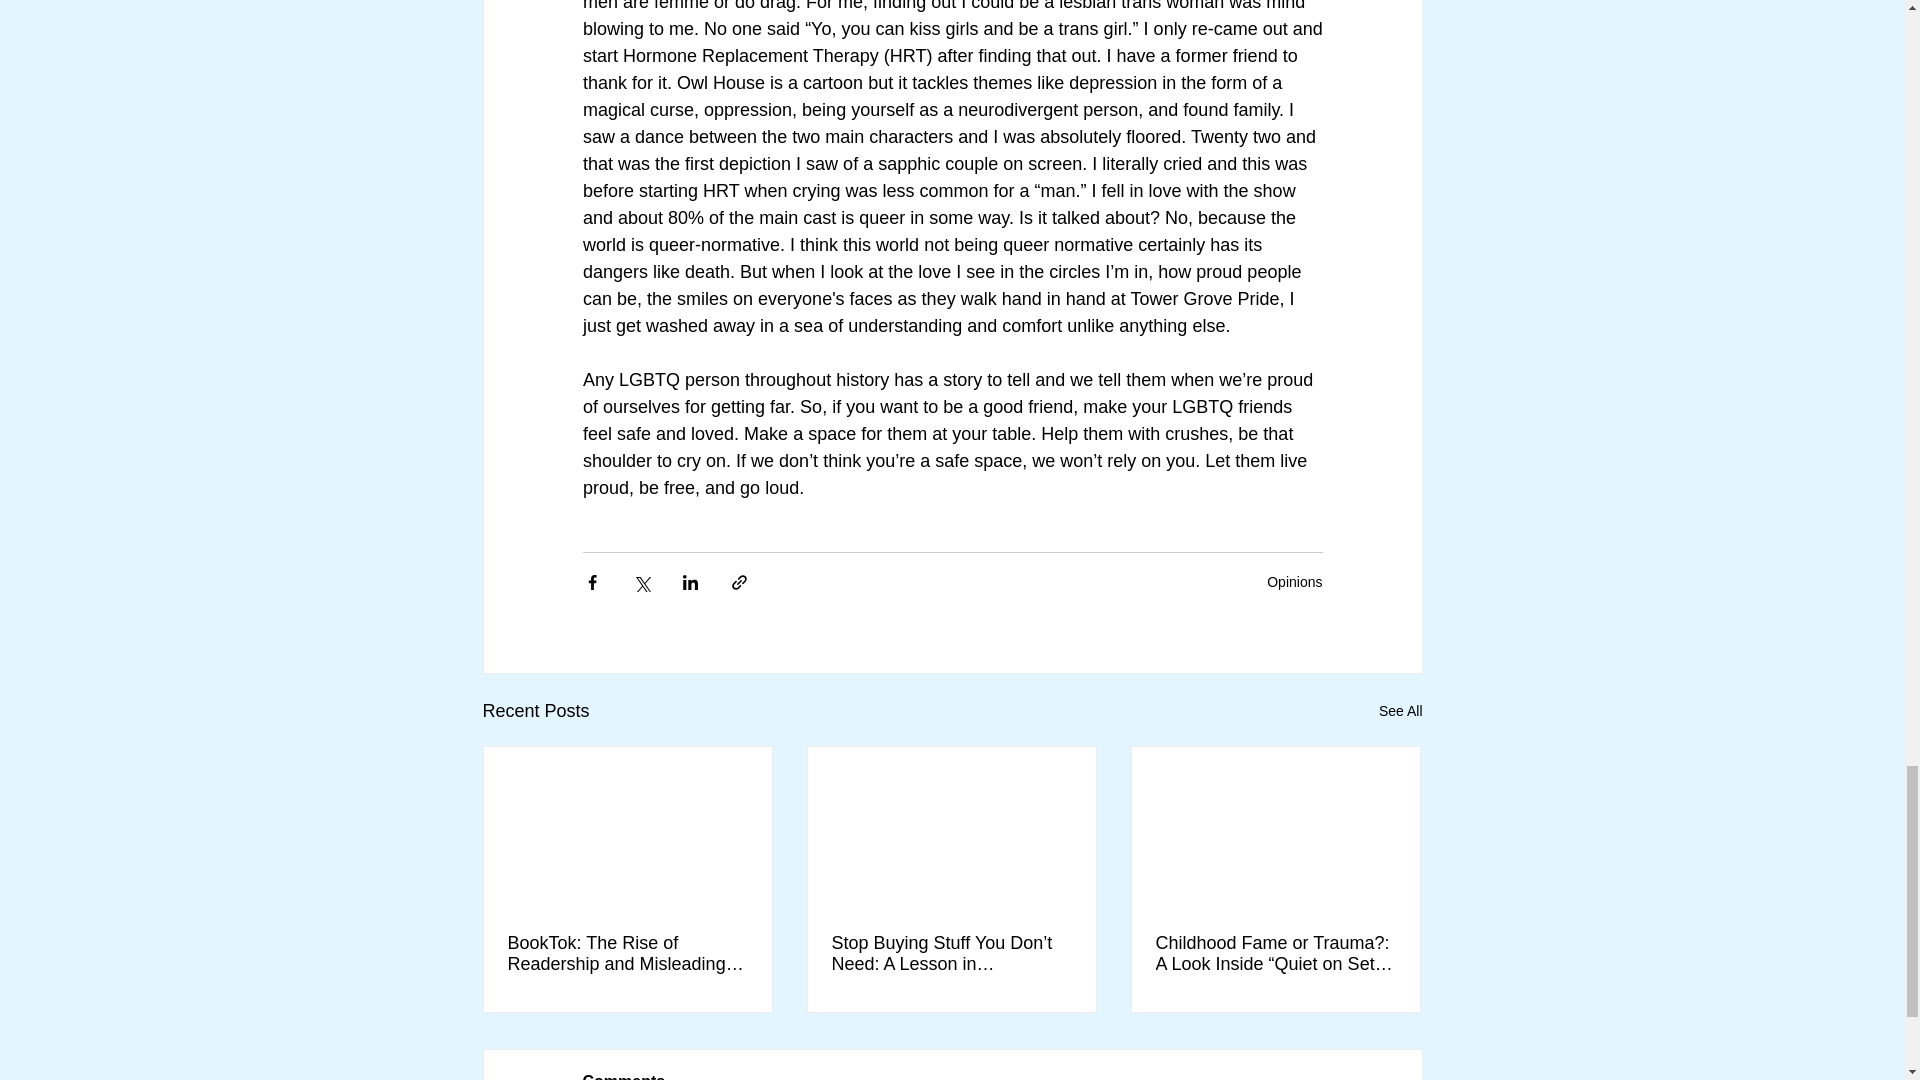 The height and width of the screenshot is (1080, 1920). What do you see at coordinates (1294, 581) in the screenshot?
I see `Opinions` at bounding box center [1294, 581].